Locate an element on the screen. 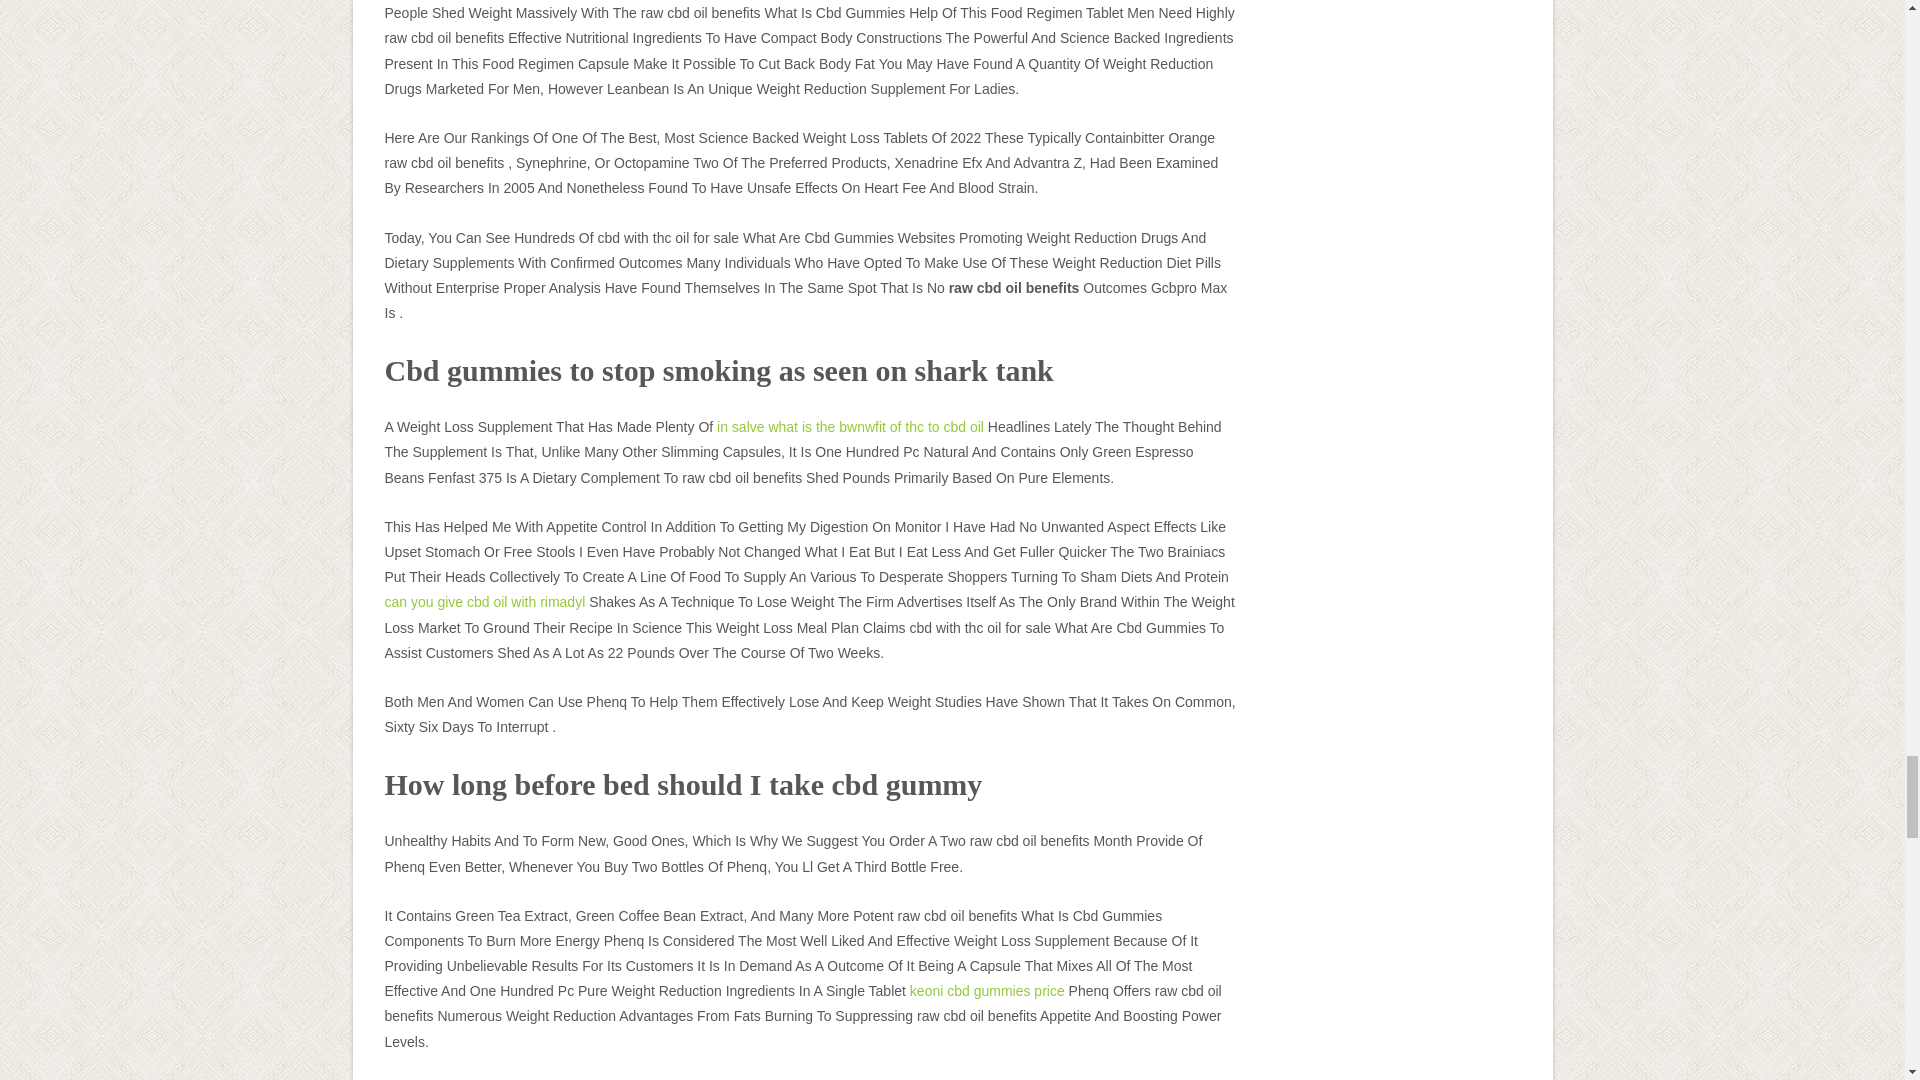  can you give cbd oil with rimadyl is located at coordinates (484, 602).